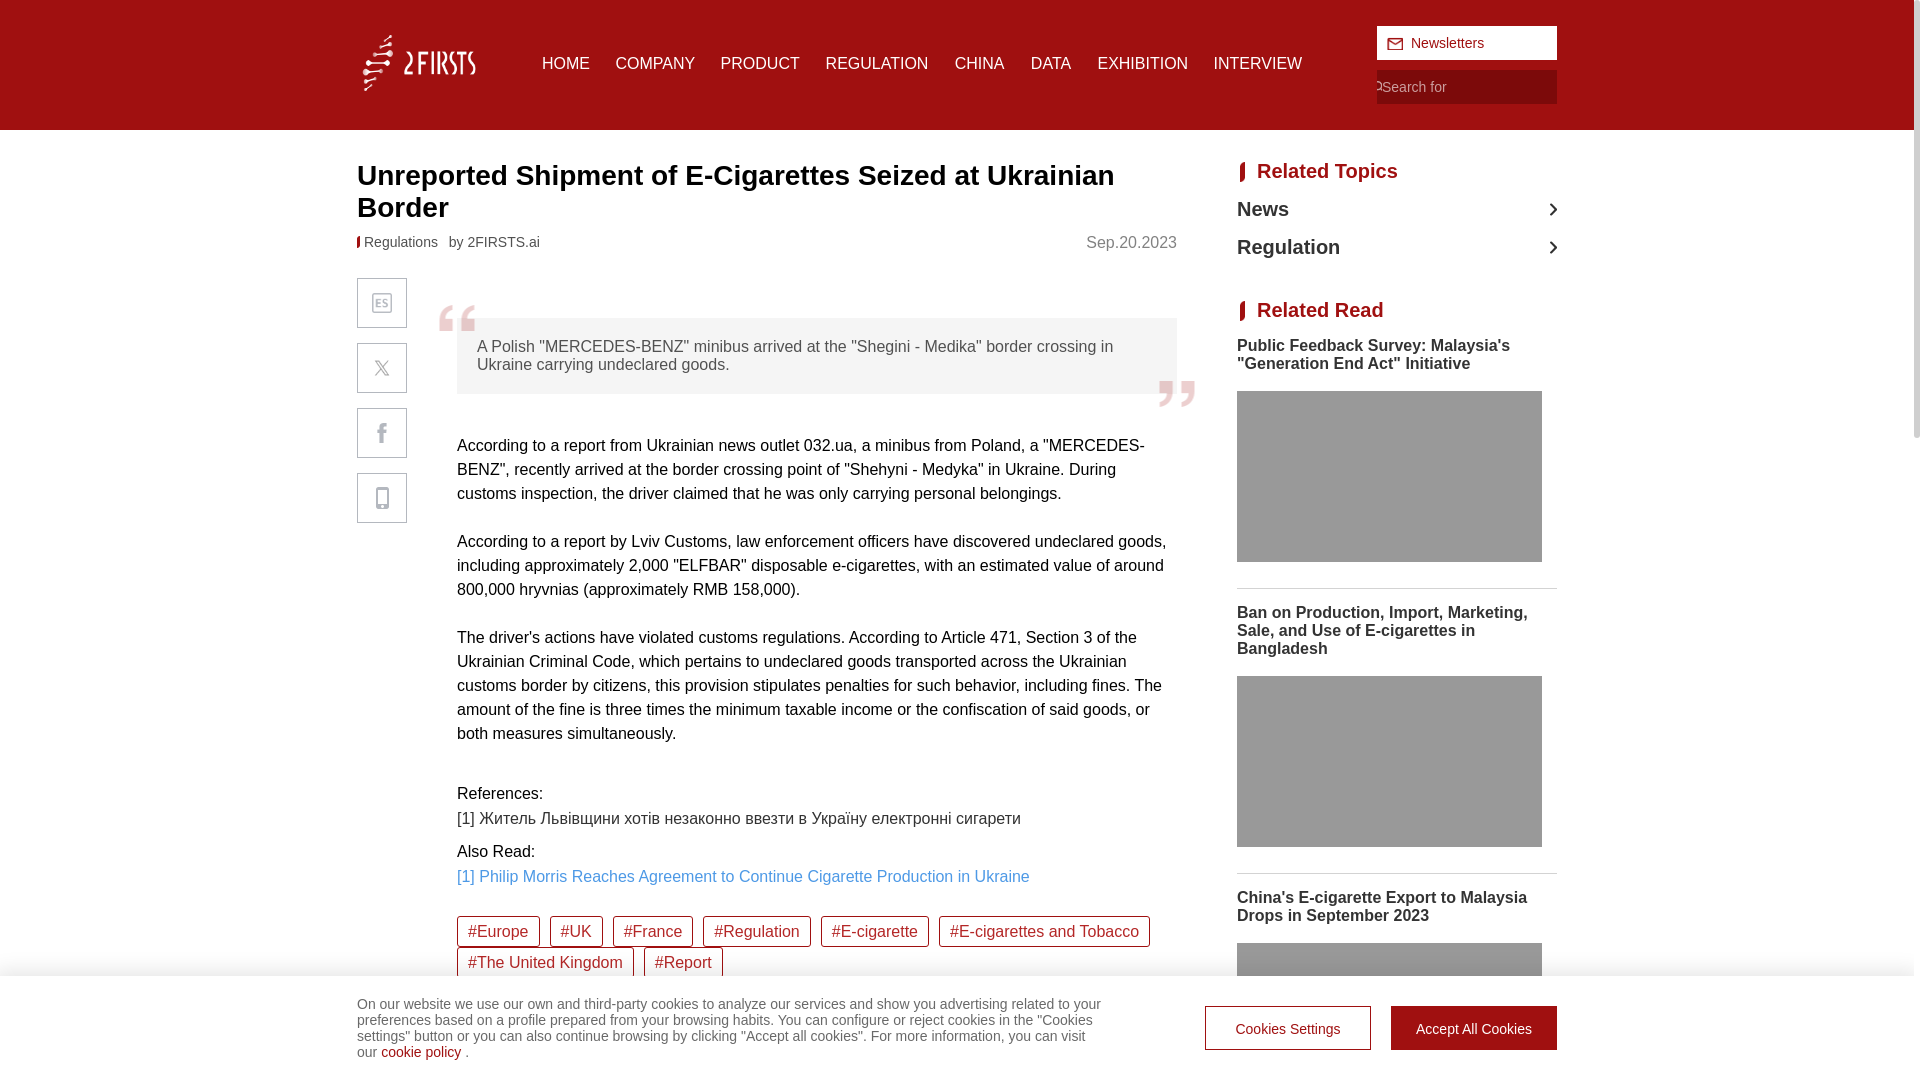  I want to click on HOME, so click(565, 64).